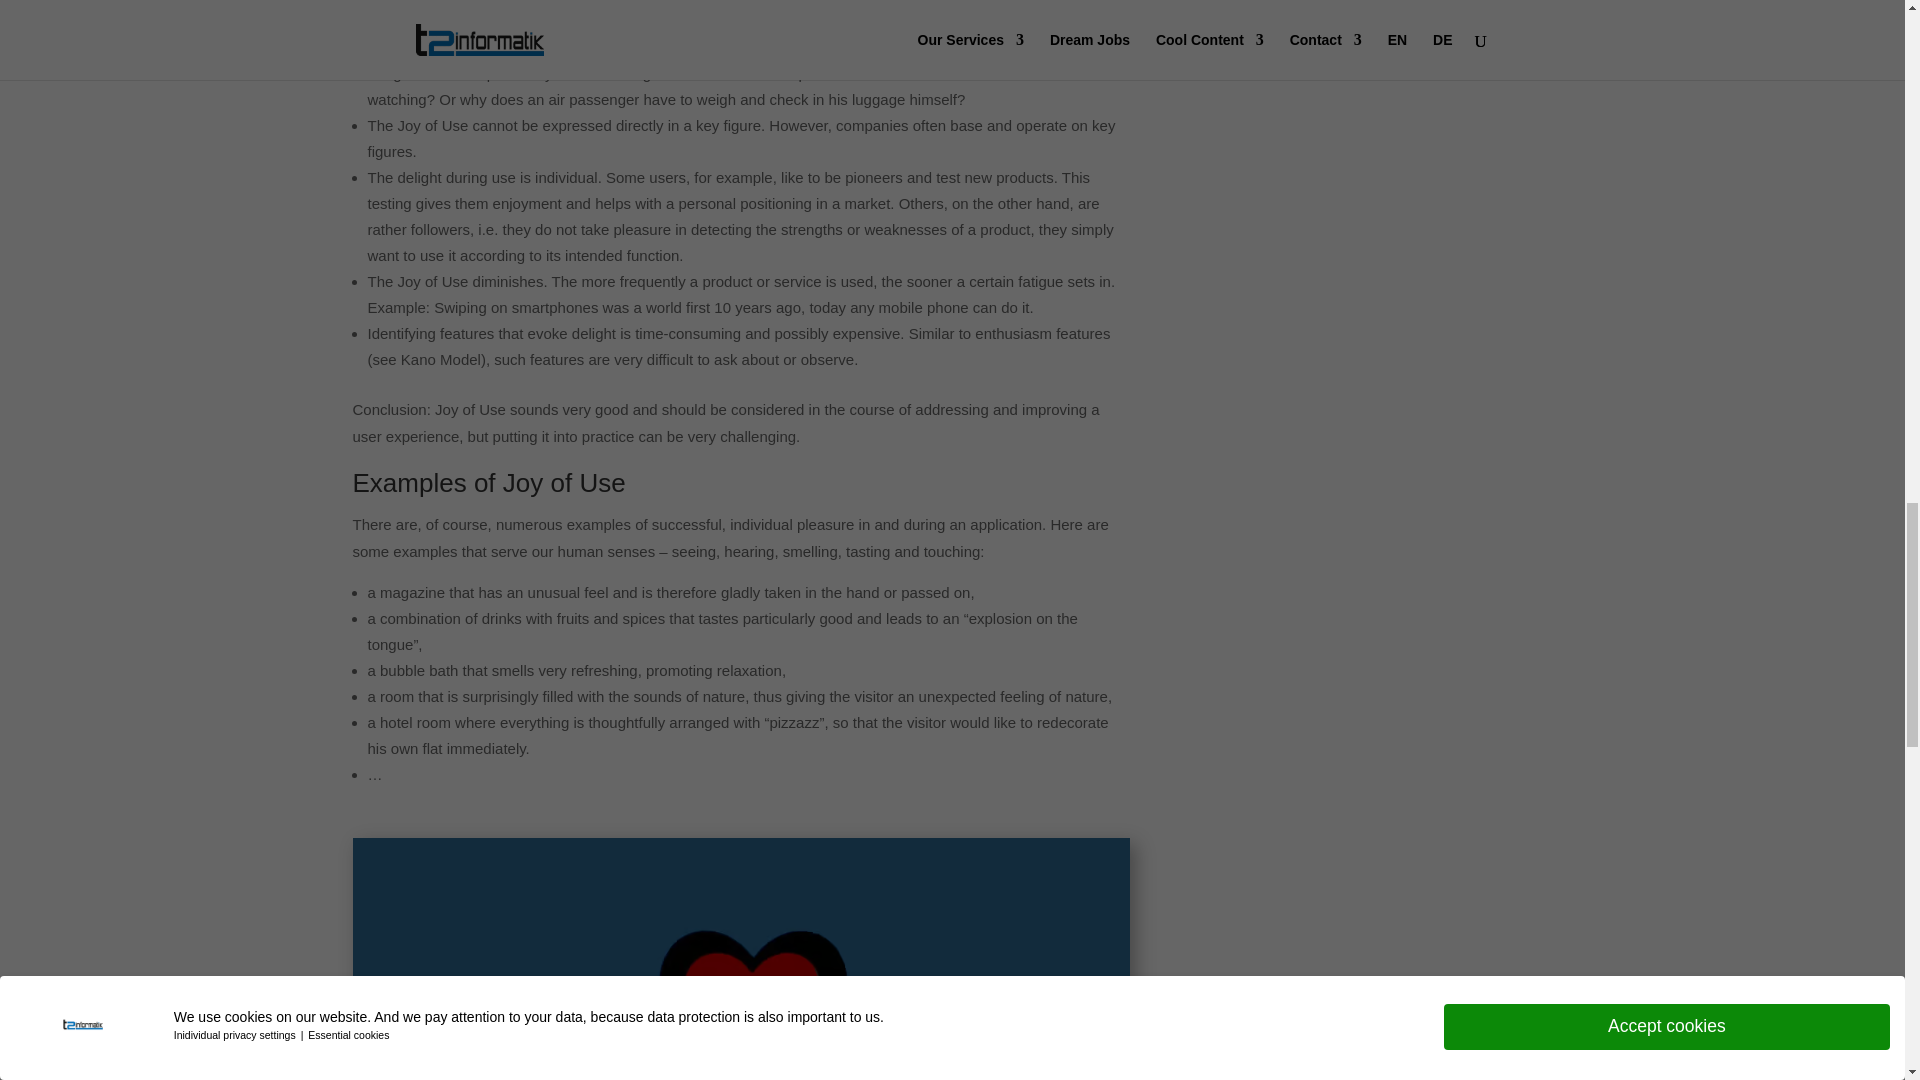 The height and width of the screenshot is (1080, 1920). Describe the element at coordinates (740, 959) in the screenshot. I see `Joy of Use: usability that is fun and enjoyable` at that location.